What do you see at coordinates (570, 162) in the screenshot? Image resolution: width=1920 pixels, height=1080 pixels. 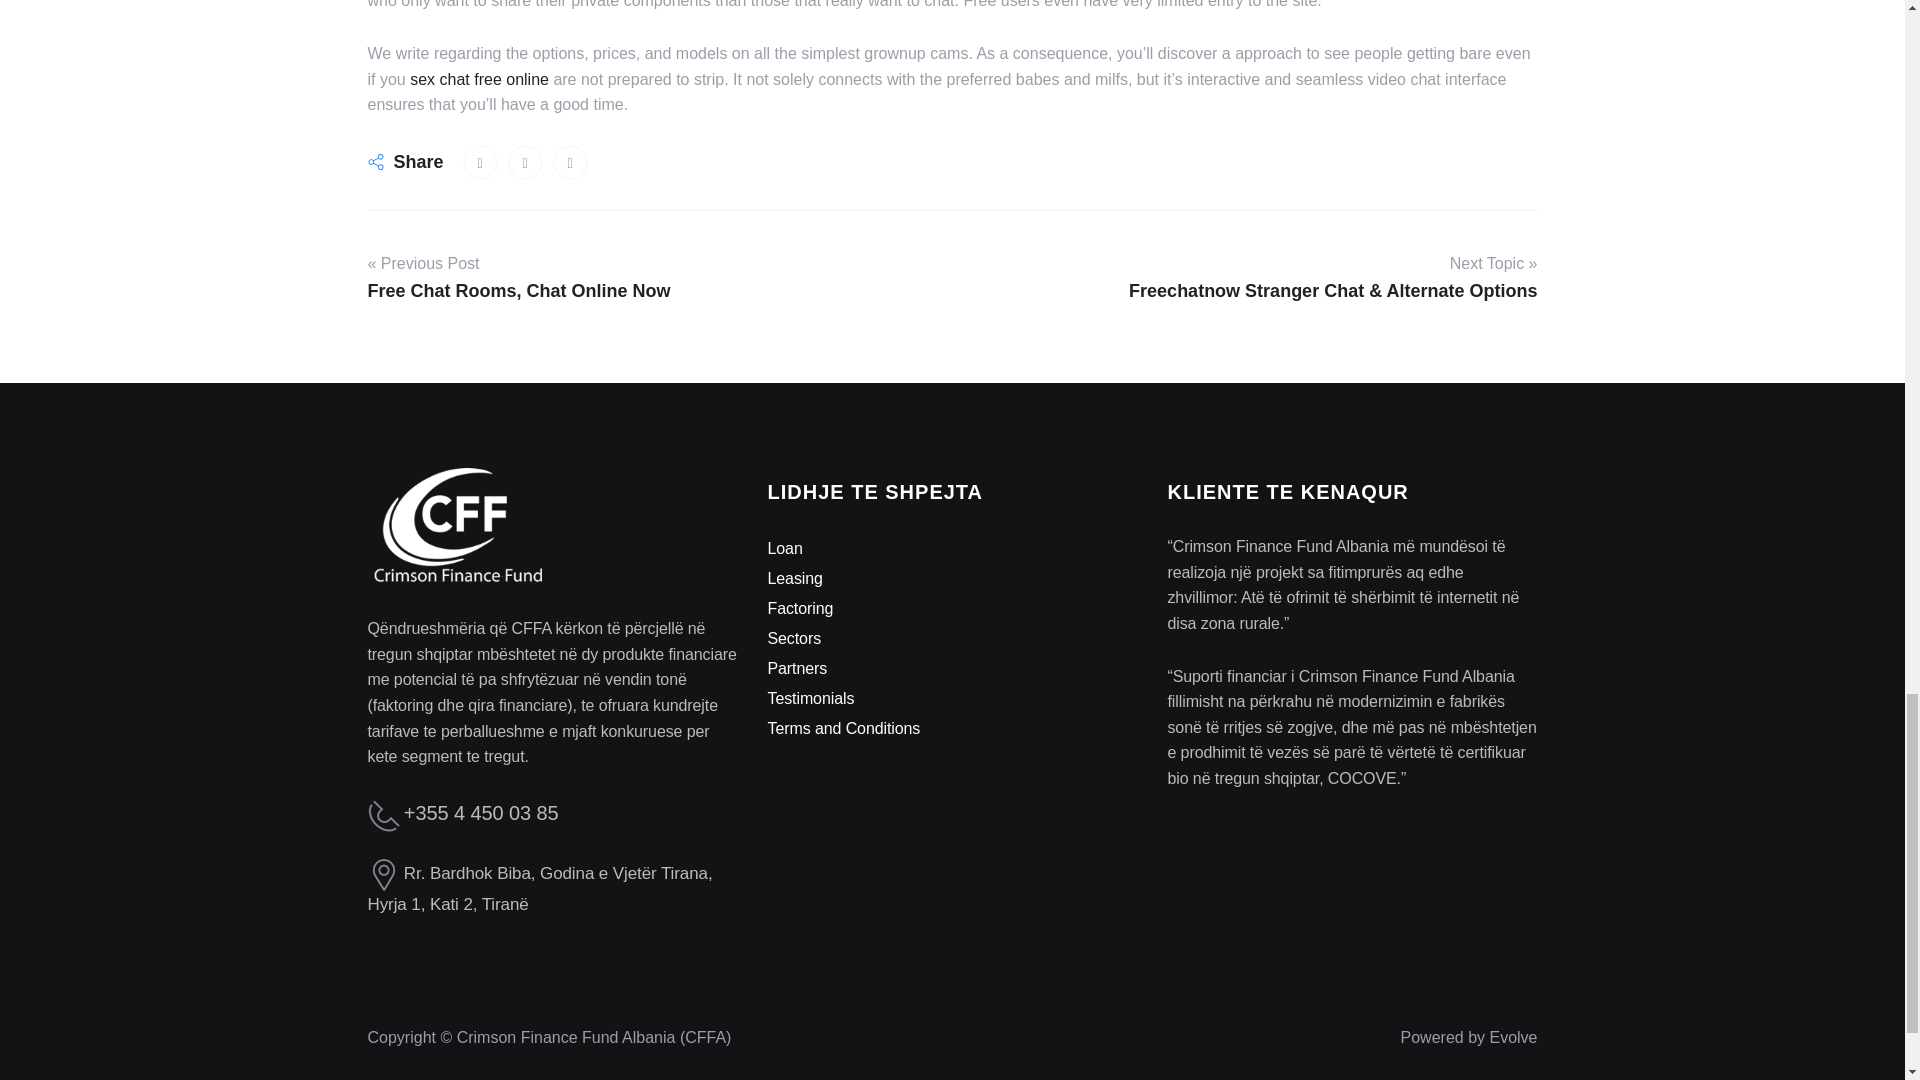 I see `Sexchat` at bounding box center [570, 162].